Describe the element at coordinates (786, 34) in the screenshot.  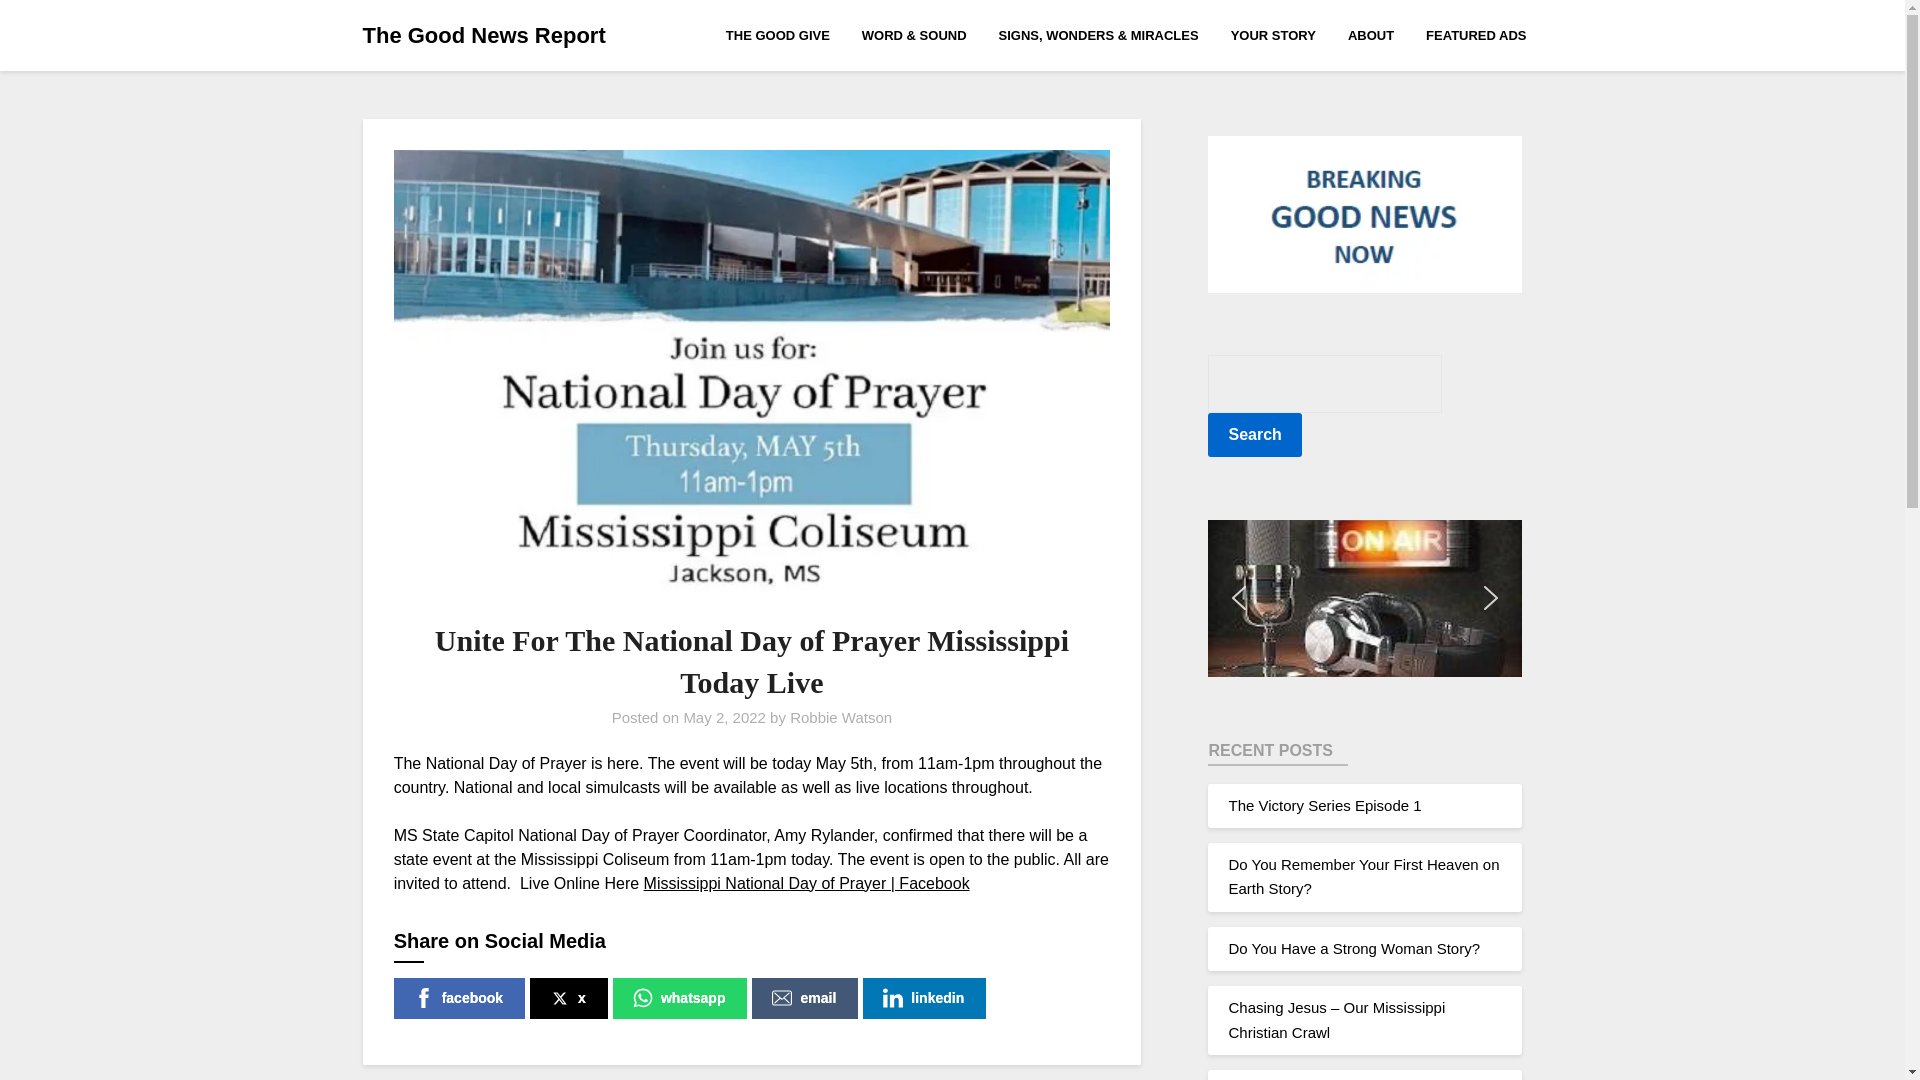
I see `THE GOOD GIVE` at that location.